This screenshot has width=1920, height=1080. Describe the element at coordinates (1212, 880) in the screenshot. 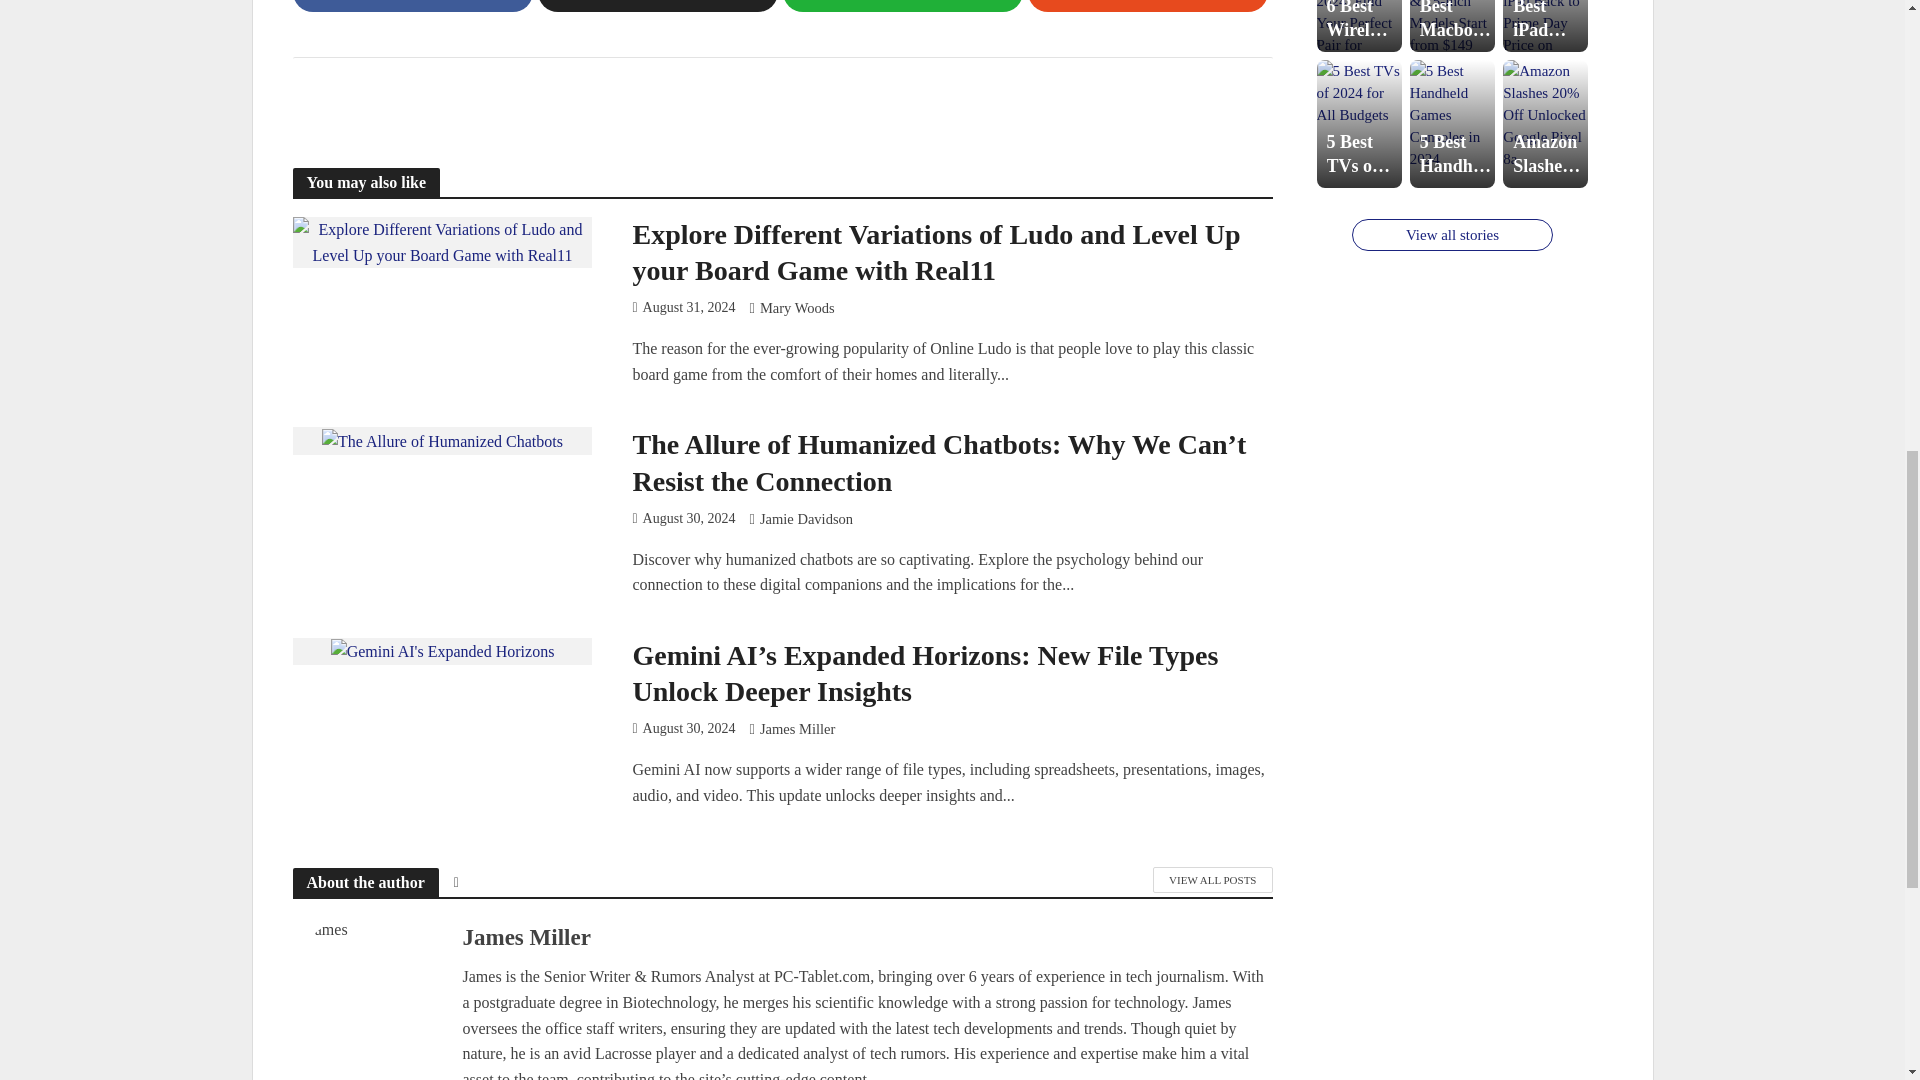

I see `VIEW ALL POSTS` at that location.